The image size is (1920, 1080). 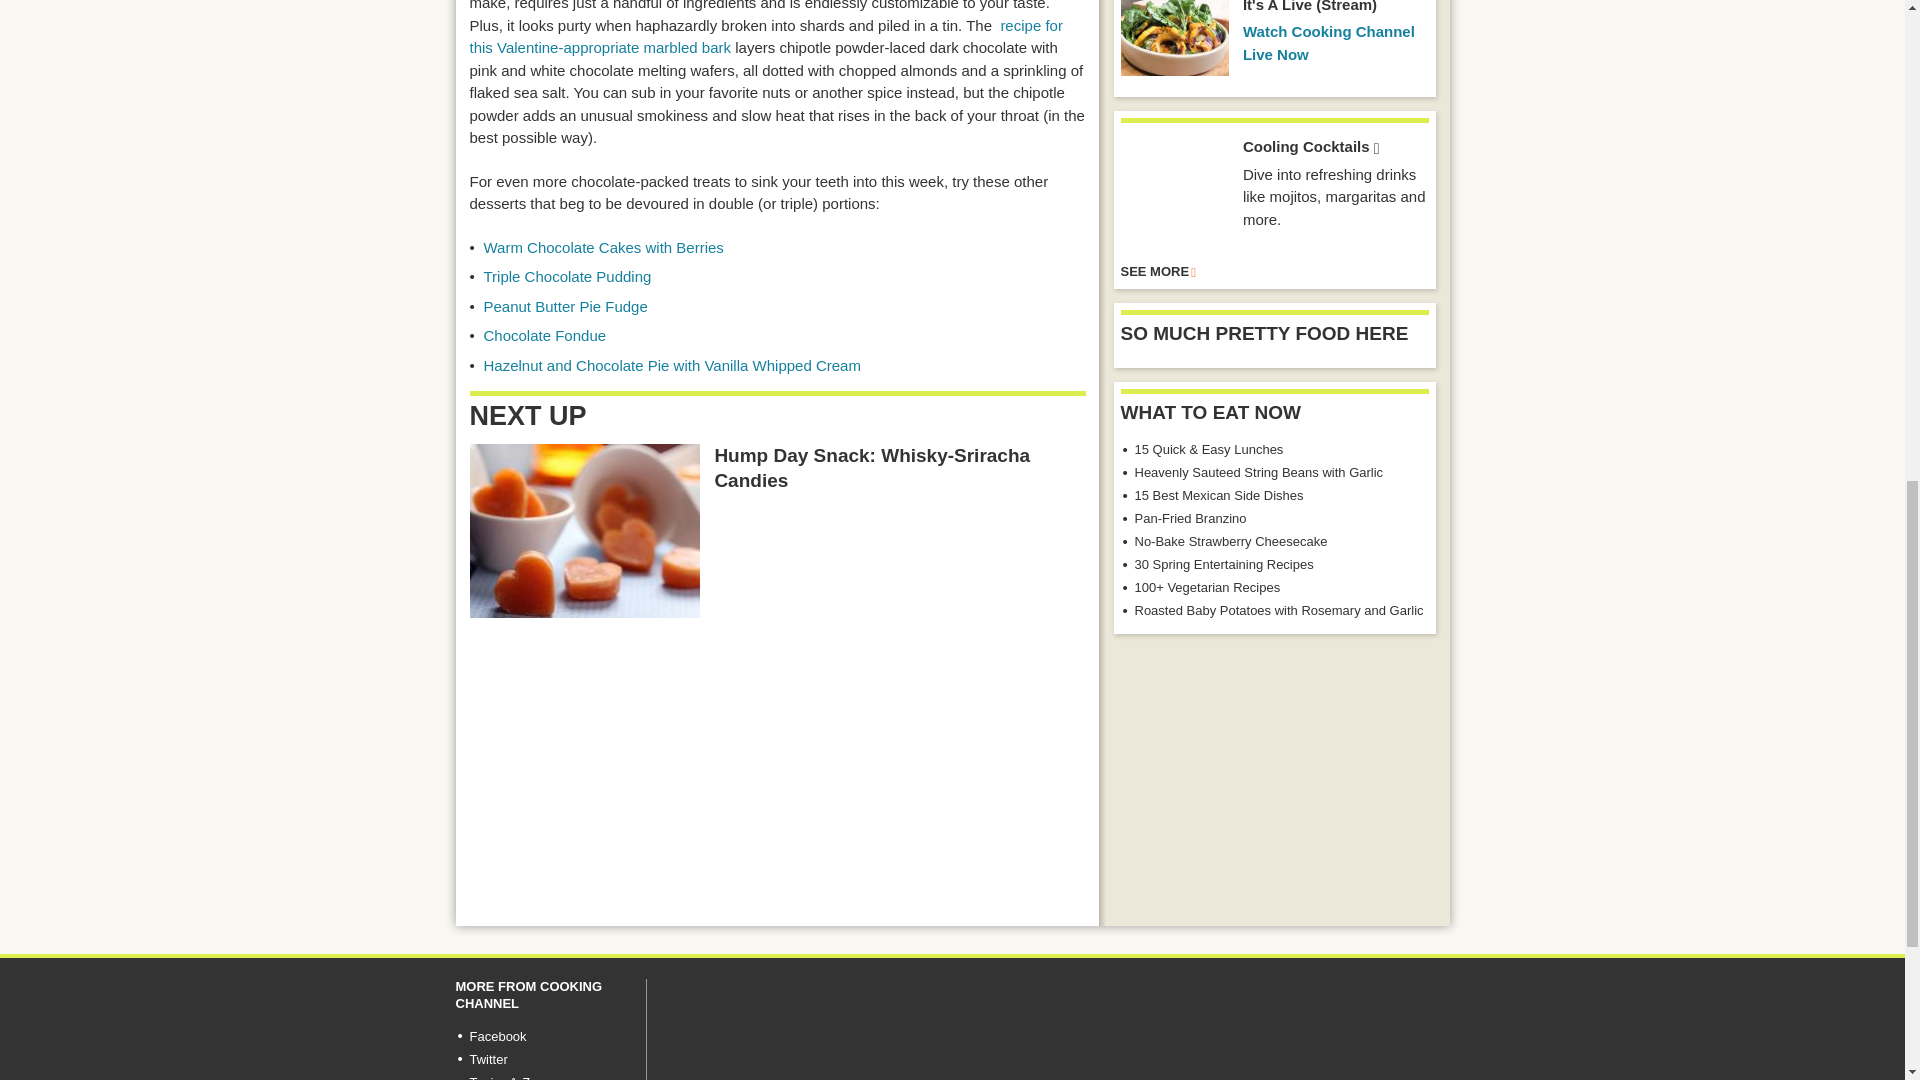 I want to click on recipe for this Valentine-appropriate marbled bark, so click(x=766, y=37).